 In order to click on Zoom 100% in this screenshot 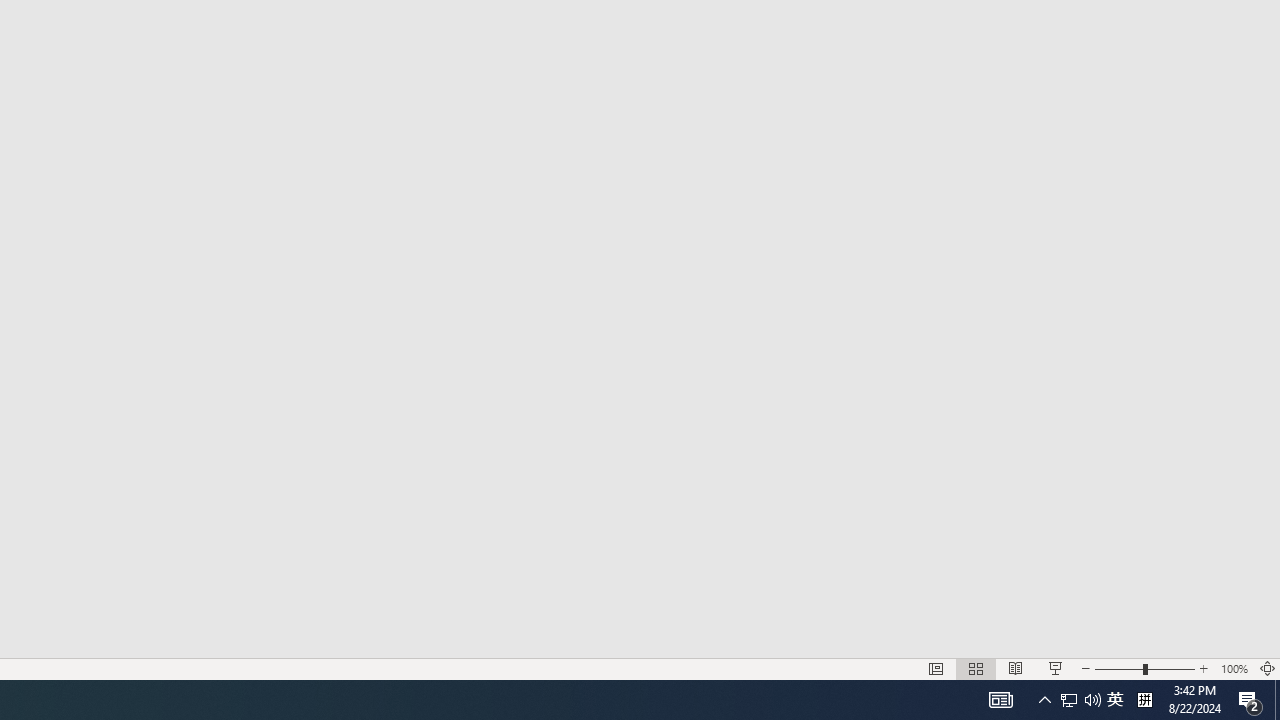, I will do `click(1234, 668)`.